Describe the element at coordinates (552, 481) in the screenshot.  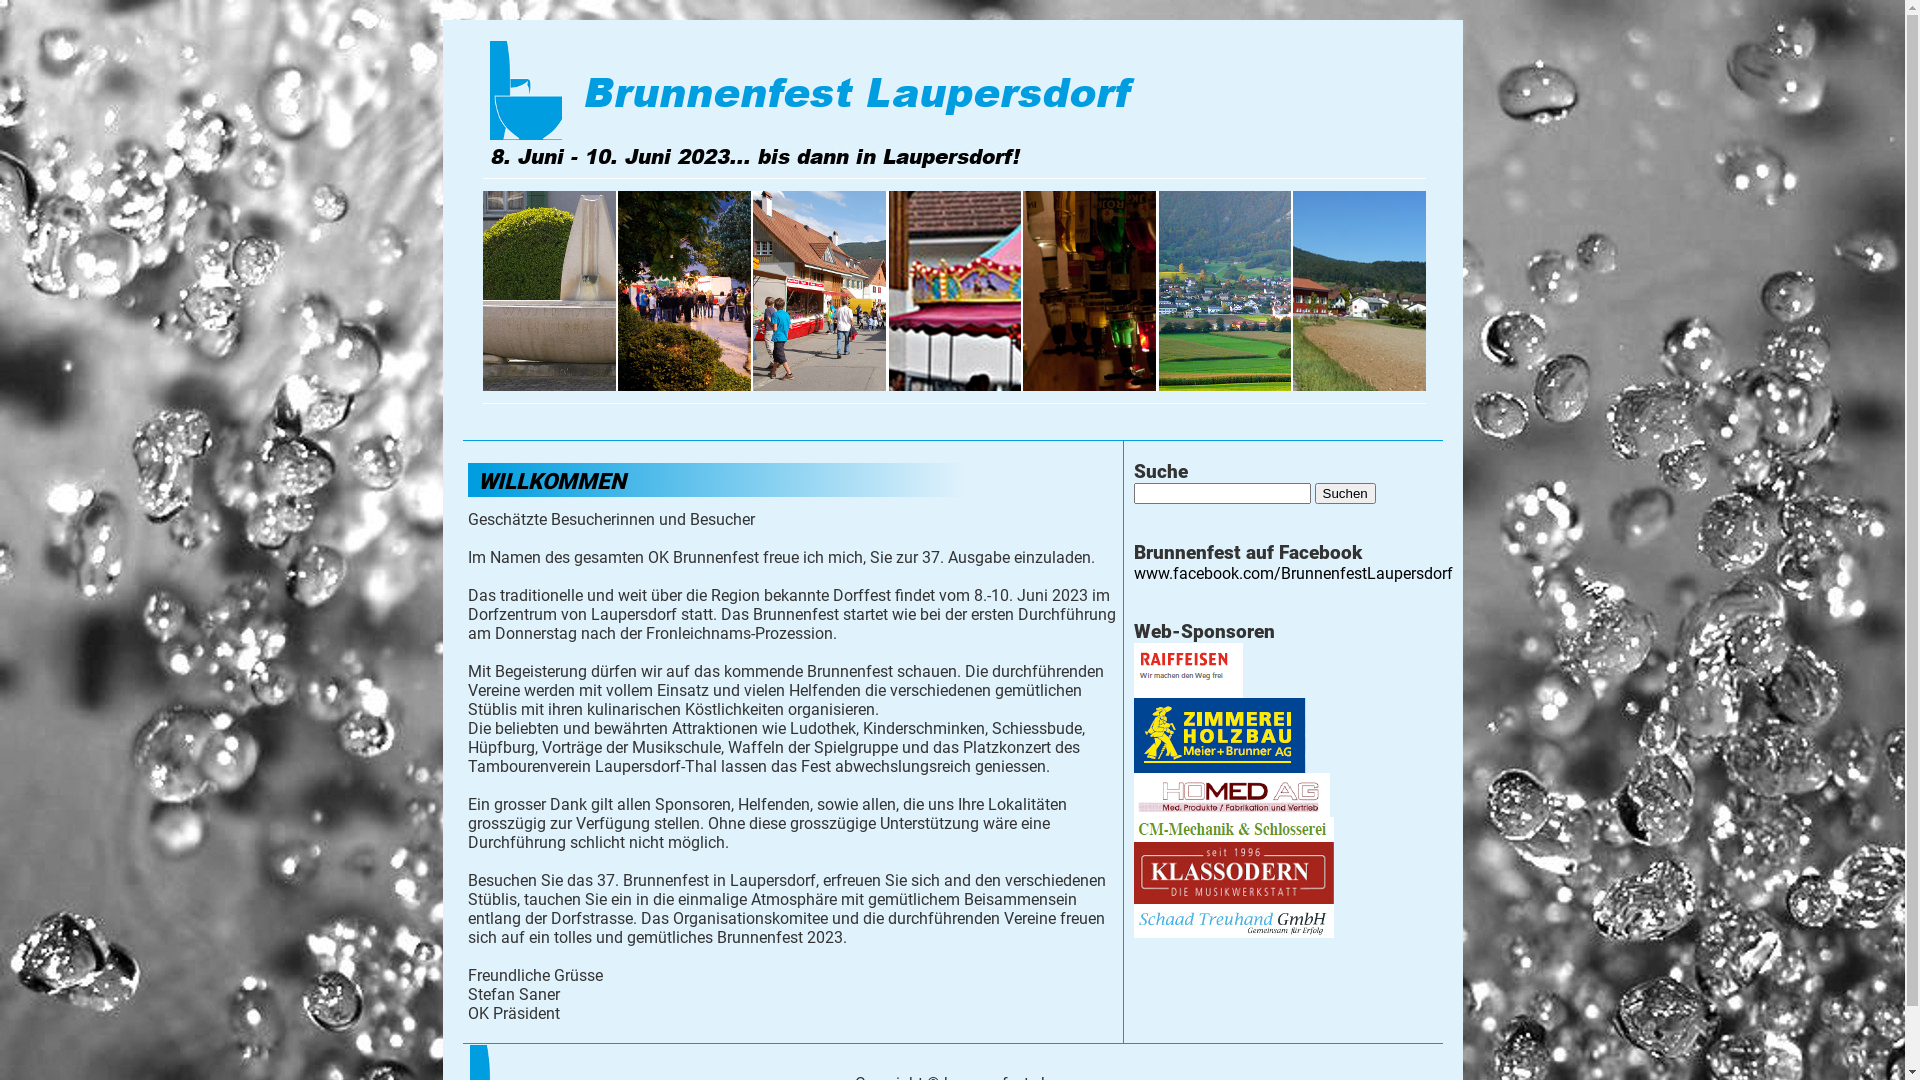
I see `WILLKOMMEN` at that location.